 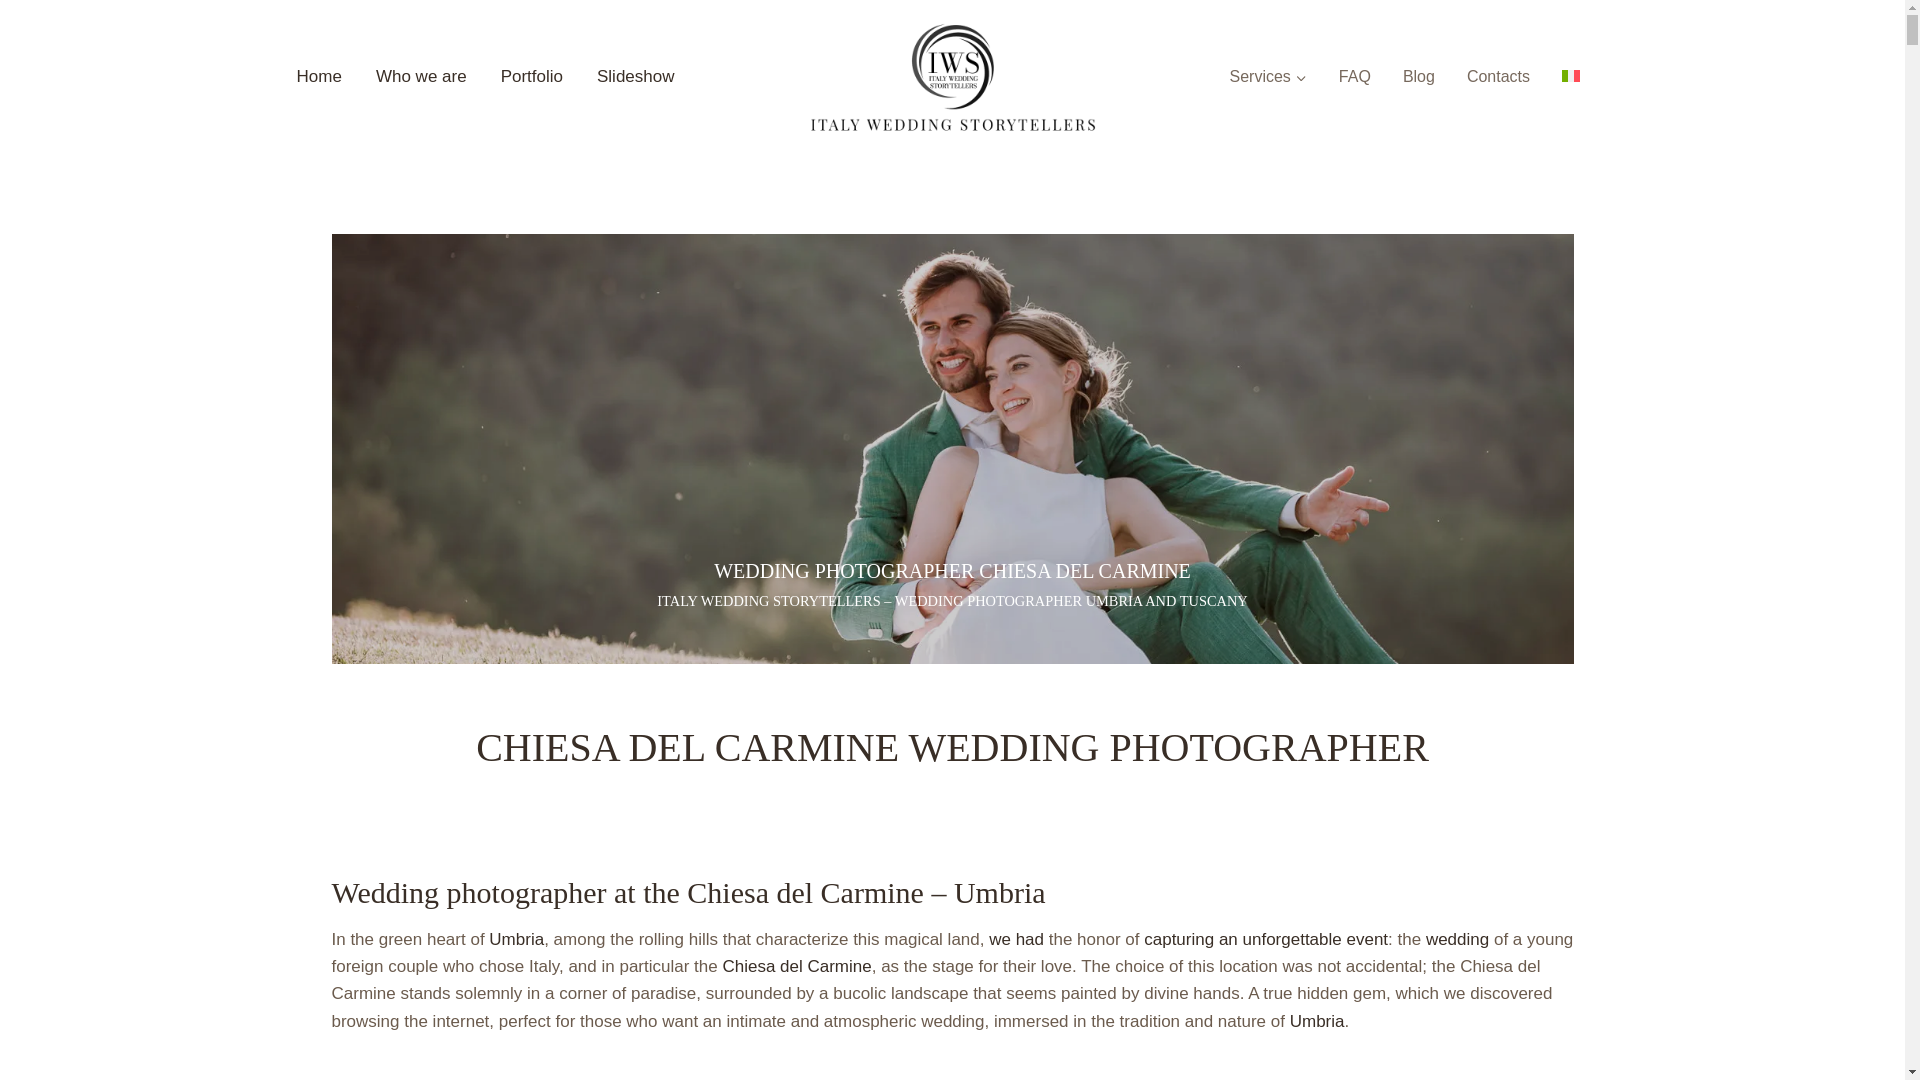 What do you see at coordinates (320, 78) in the screenshot?
I see `Wedding photographer Umbria Tuscany` at bounding box center [320, 78].